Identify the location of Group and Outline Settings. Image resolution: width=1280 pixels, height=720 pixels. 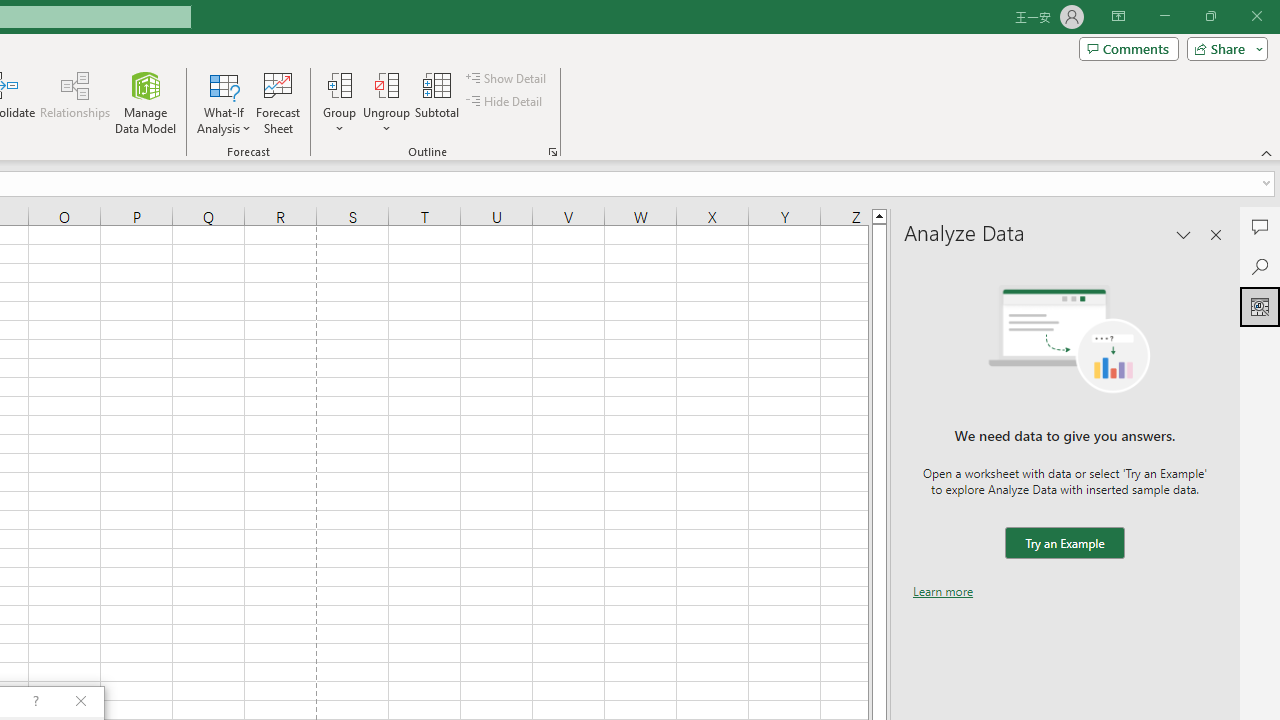
(552, 152).